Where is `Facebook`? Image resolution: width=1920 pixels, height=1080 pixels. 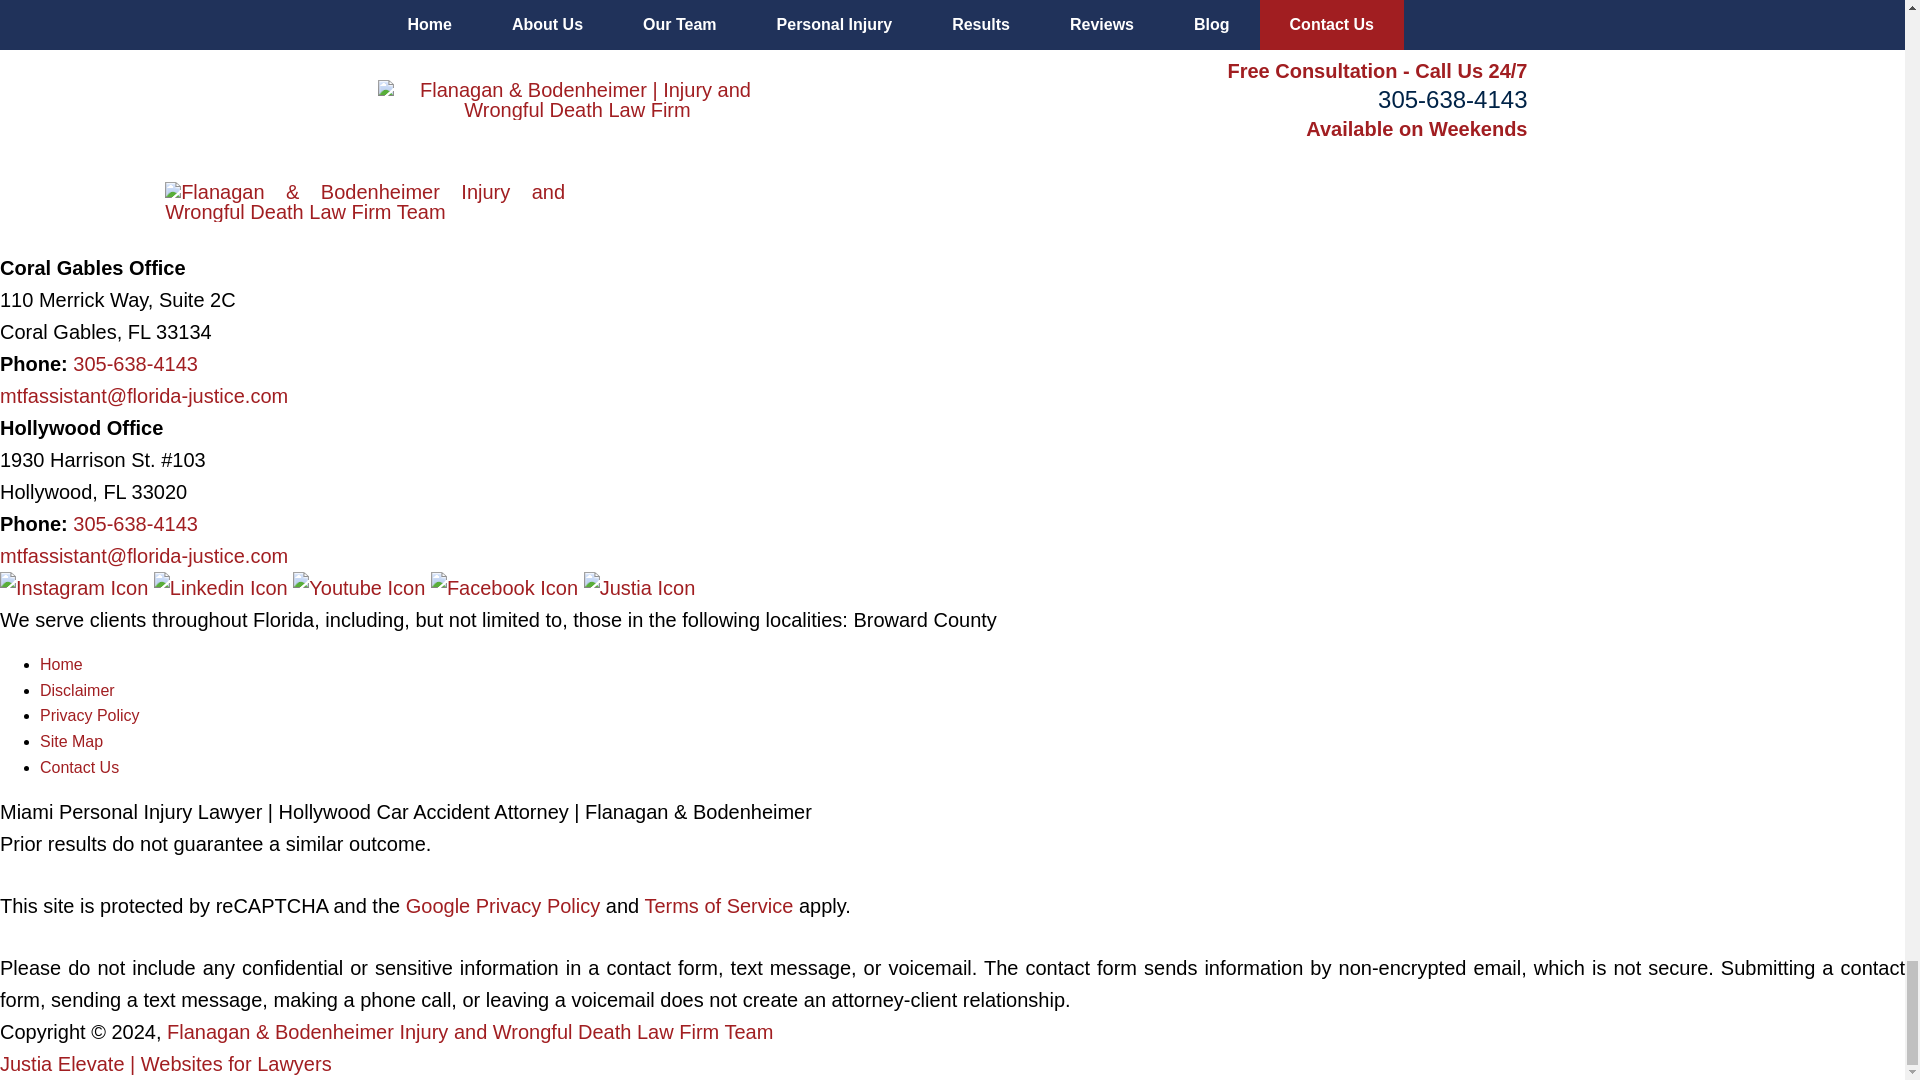
Facebook is located at coordinates (506, 588).